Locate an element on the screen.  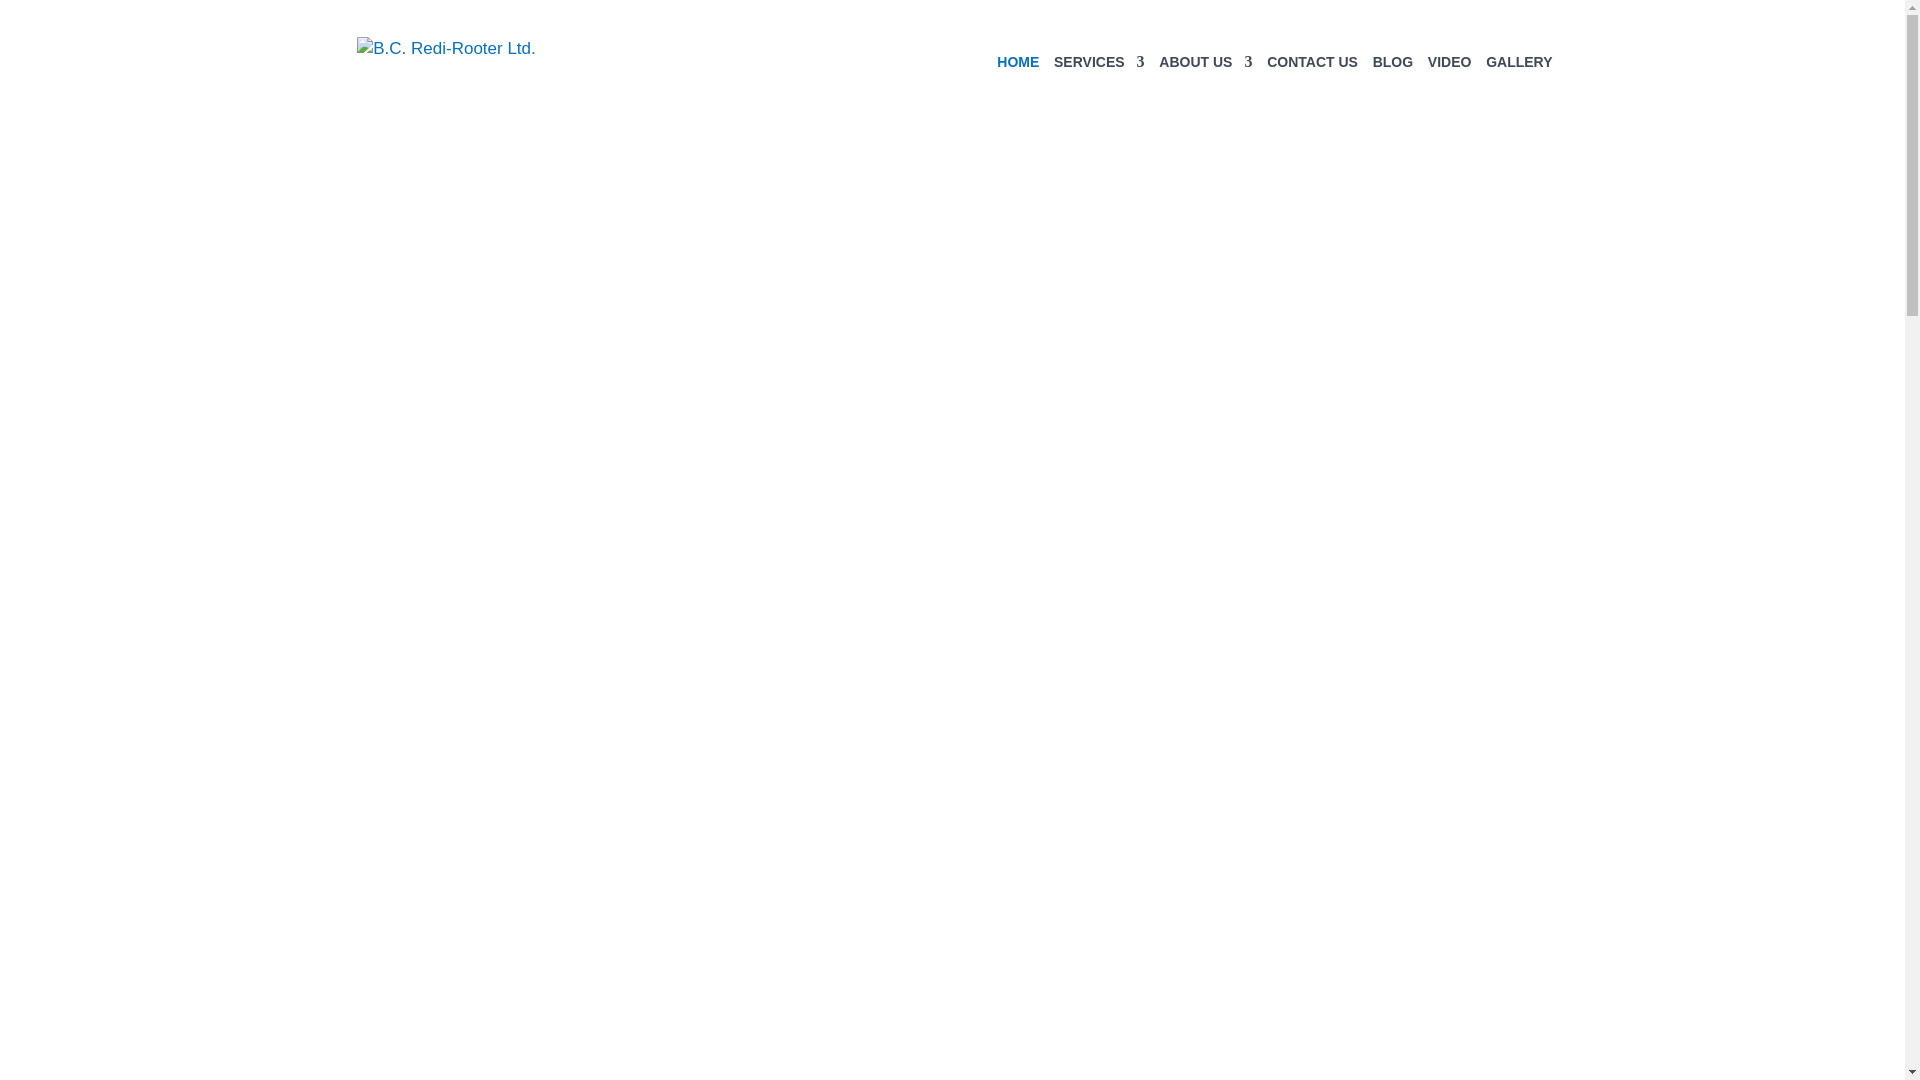
ABOUT US is located at coordinates (1206, 90).